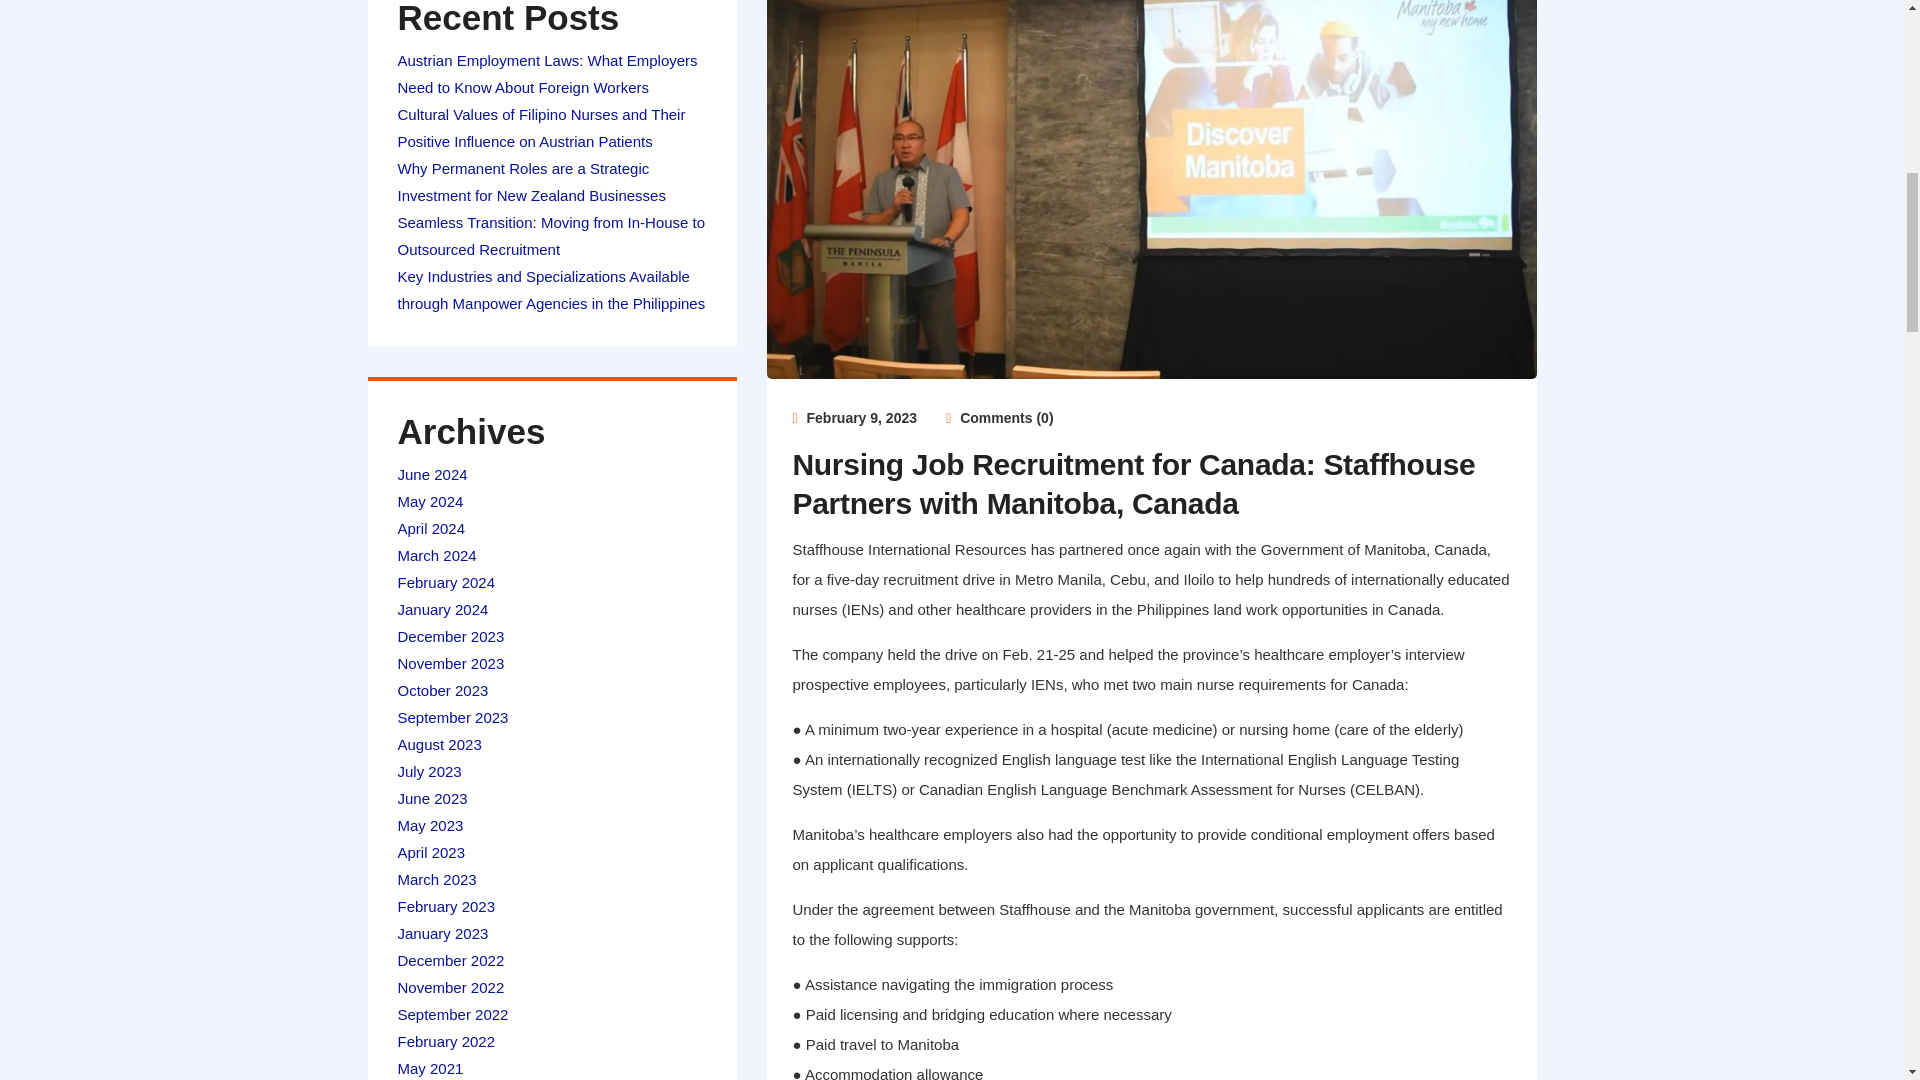  I want to click on April 2024, so click(432, 528).